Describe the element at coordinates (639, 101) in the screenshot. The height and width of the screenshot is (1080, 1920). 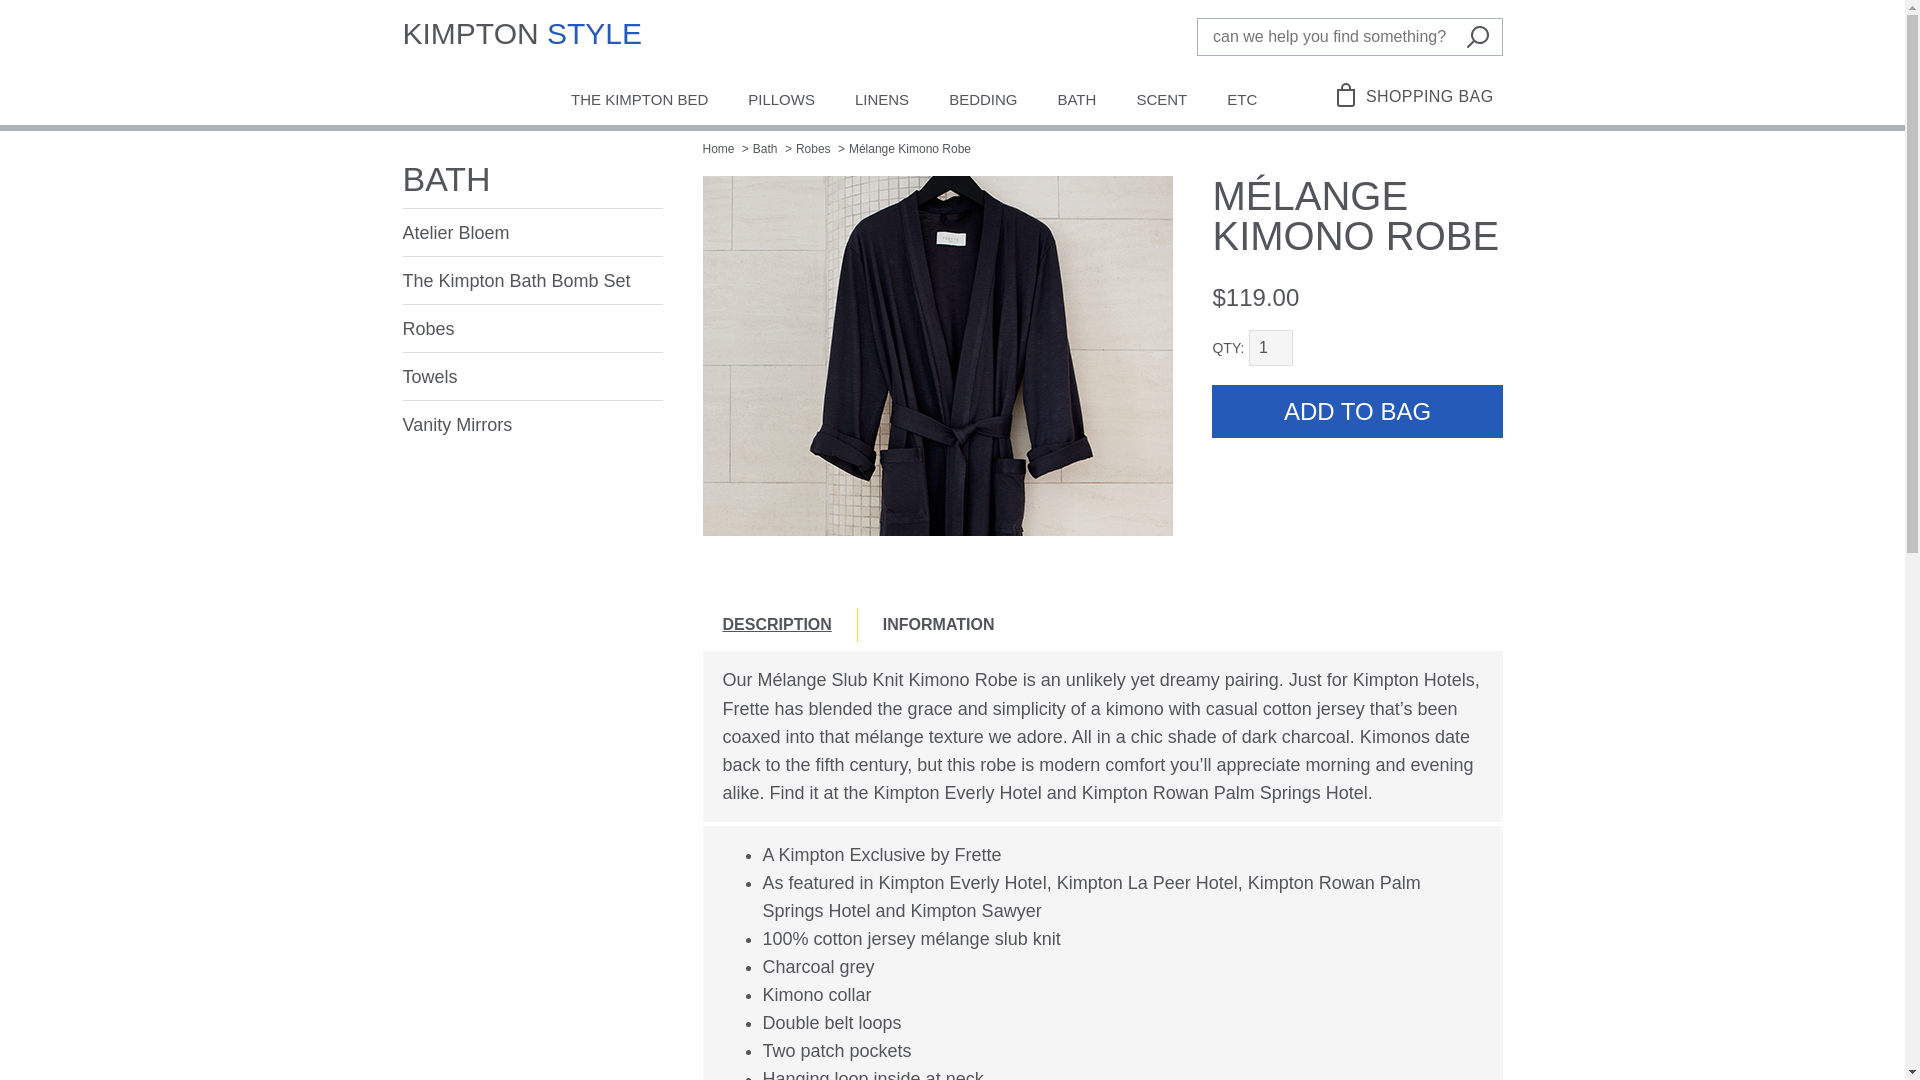
I see `THE KIMPTON BED` at that location.